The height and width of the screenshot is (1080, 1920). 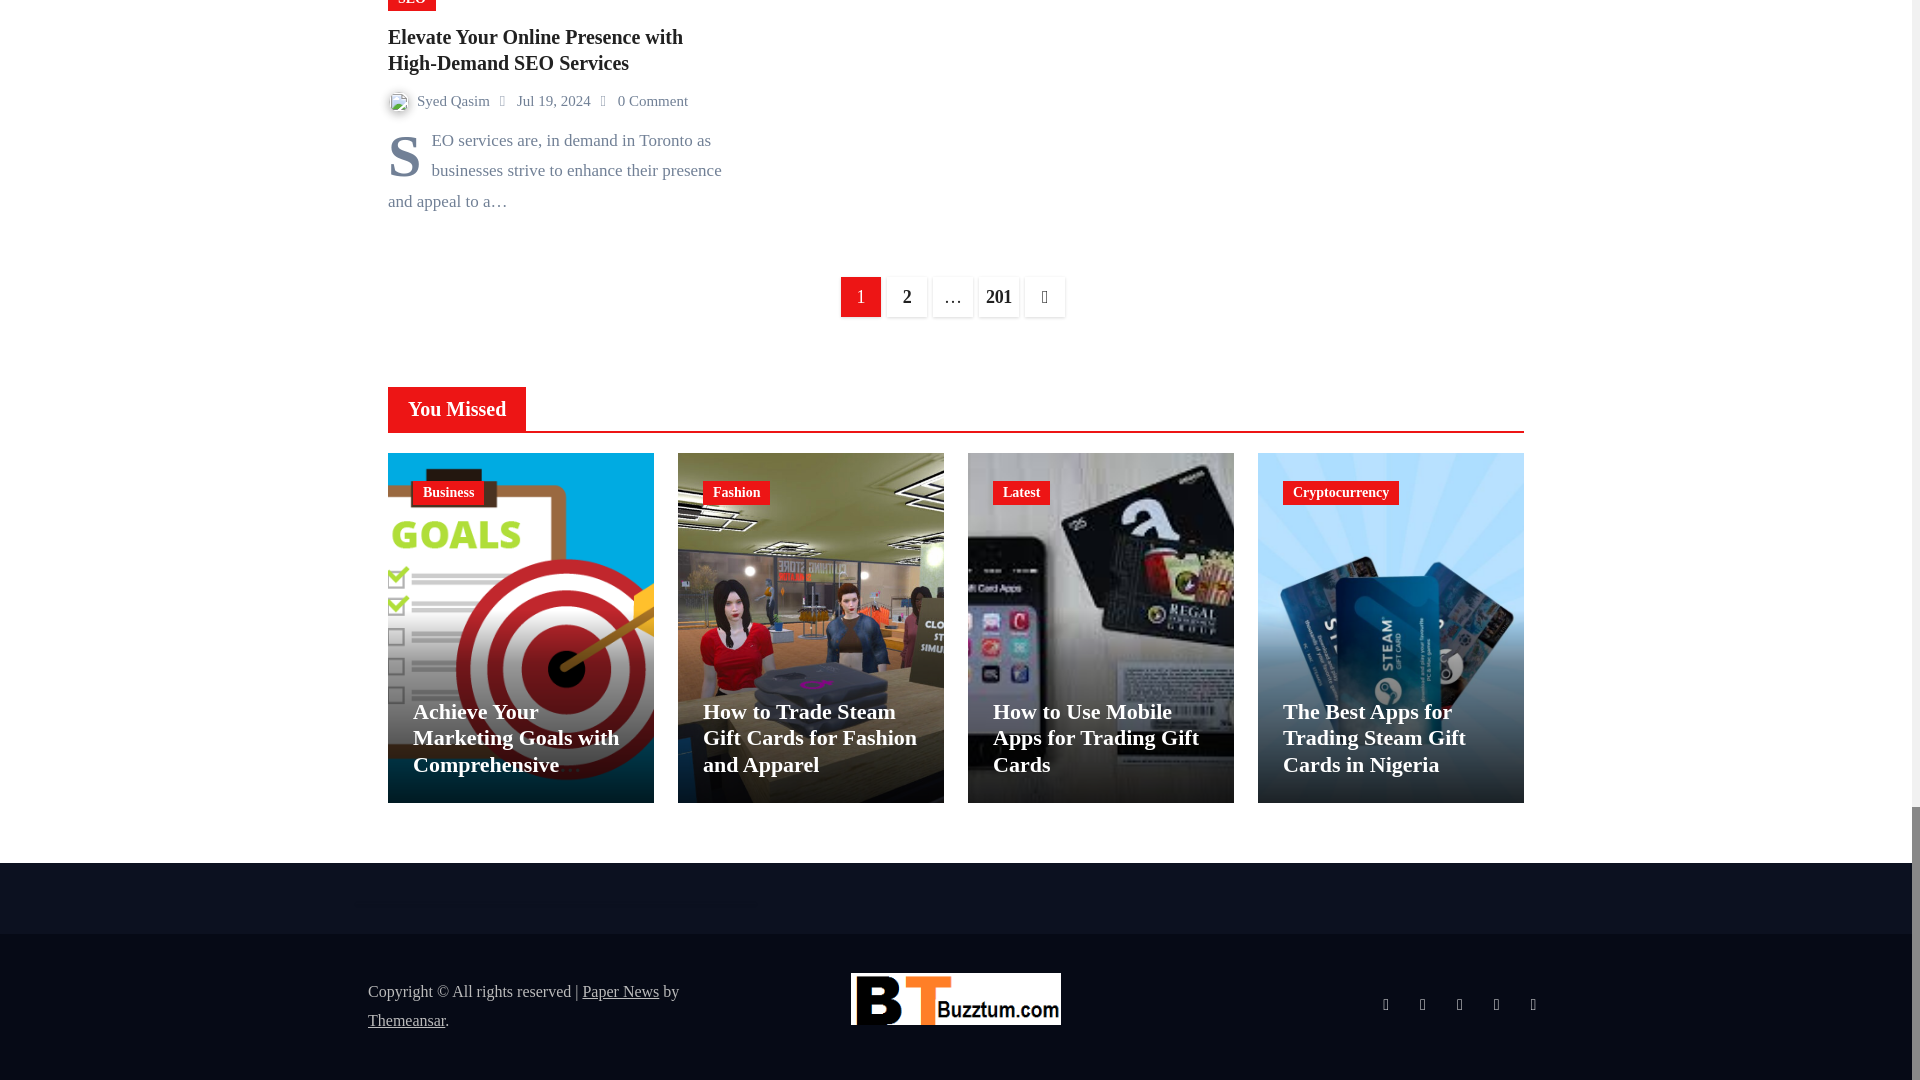 What do you see at coordinates (1095, 737) in the screenshot?
I see `Permalink to: How to Use Mobile Apps for Trading Gift Cards` at bounding box center [1095, 737].